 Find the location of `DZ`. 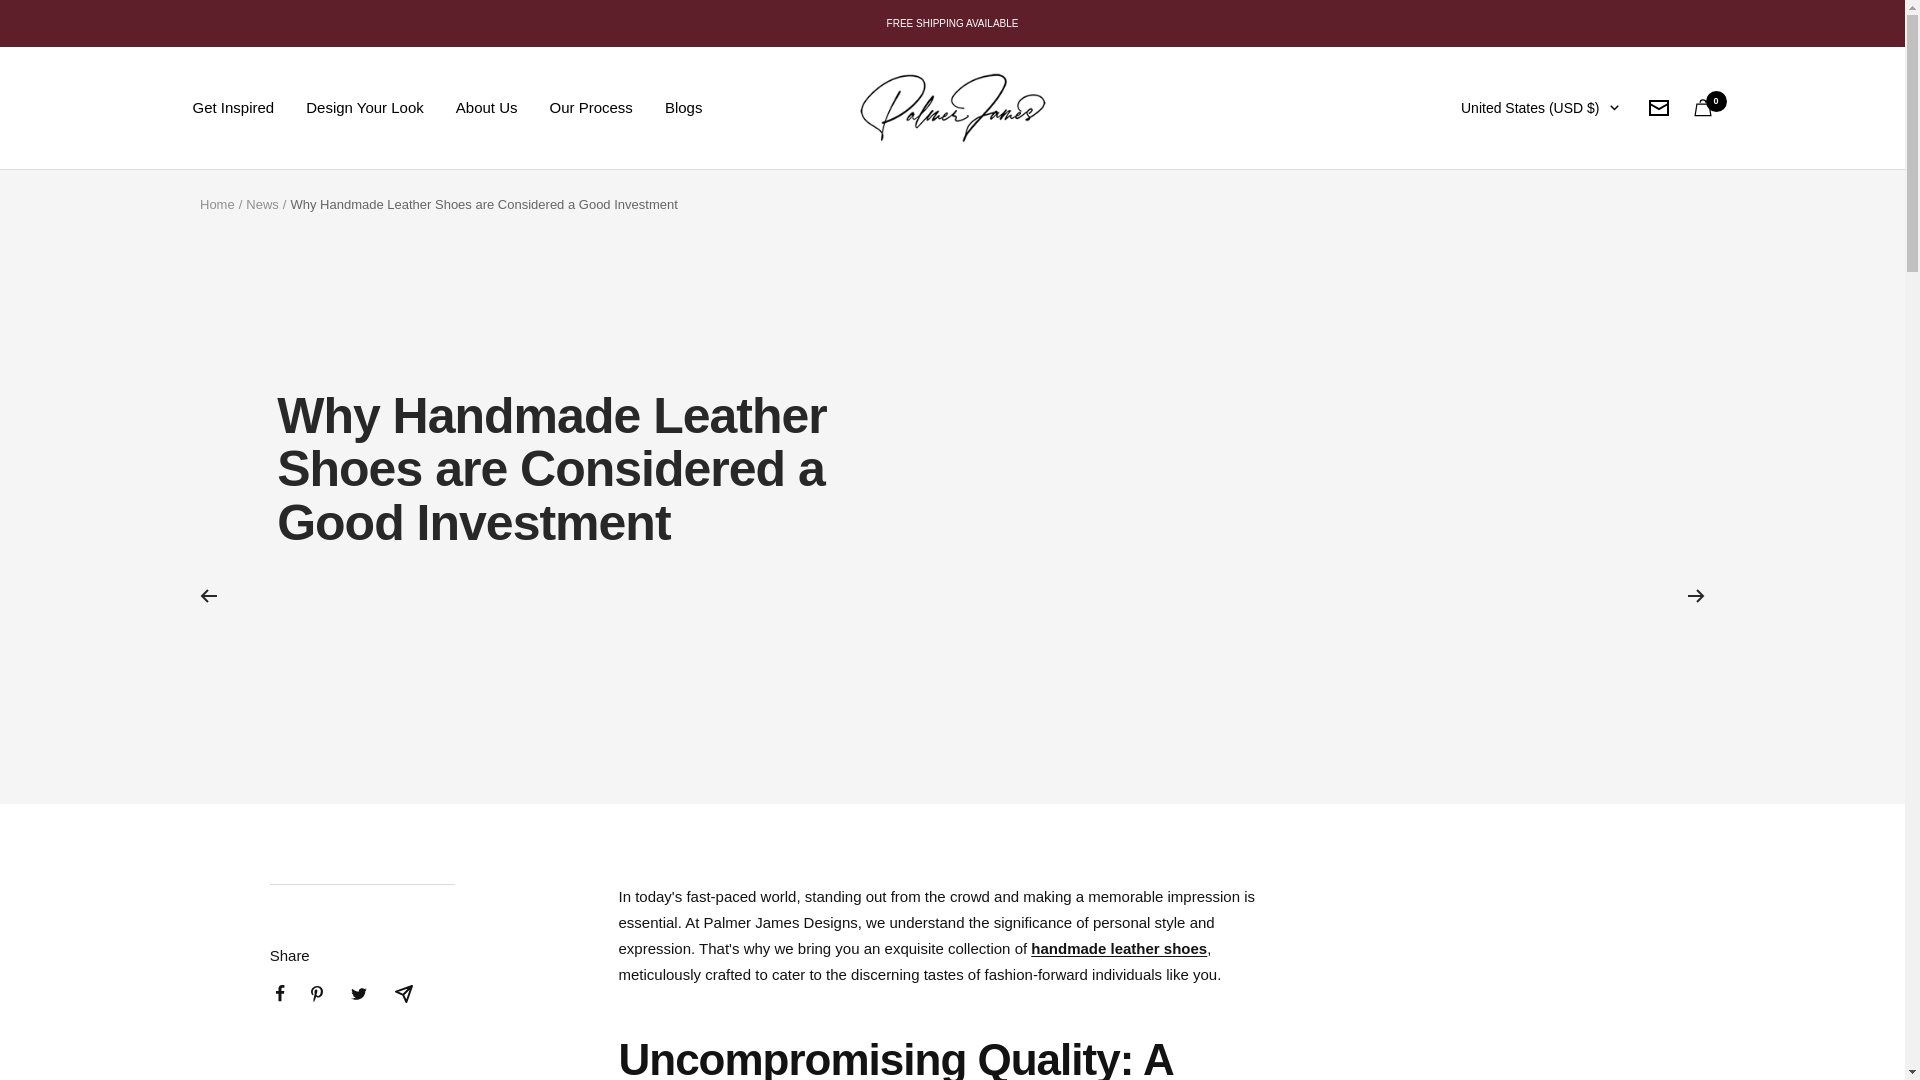

DZ is located at coordinates (1420, 276).